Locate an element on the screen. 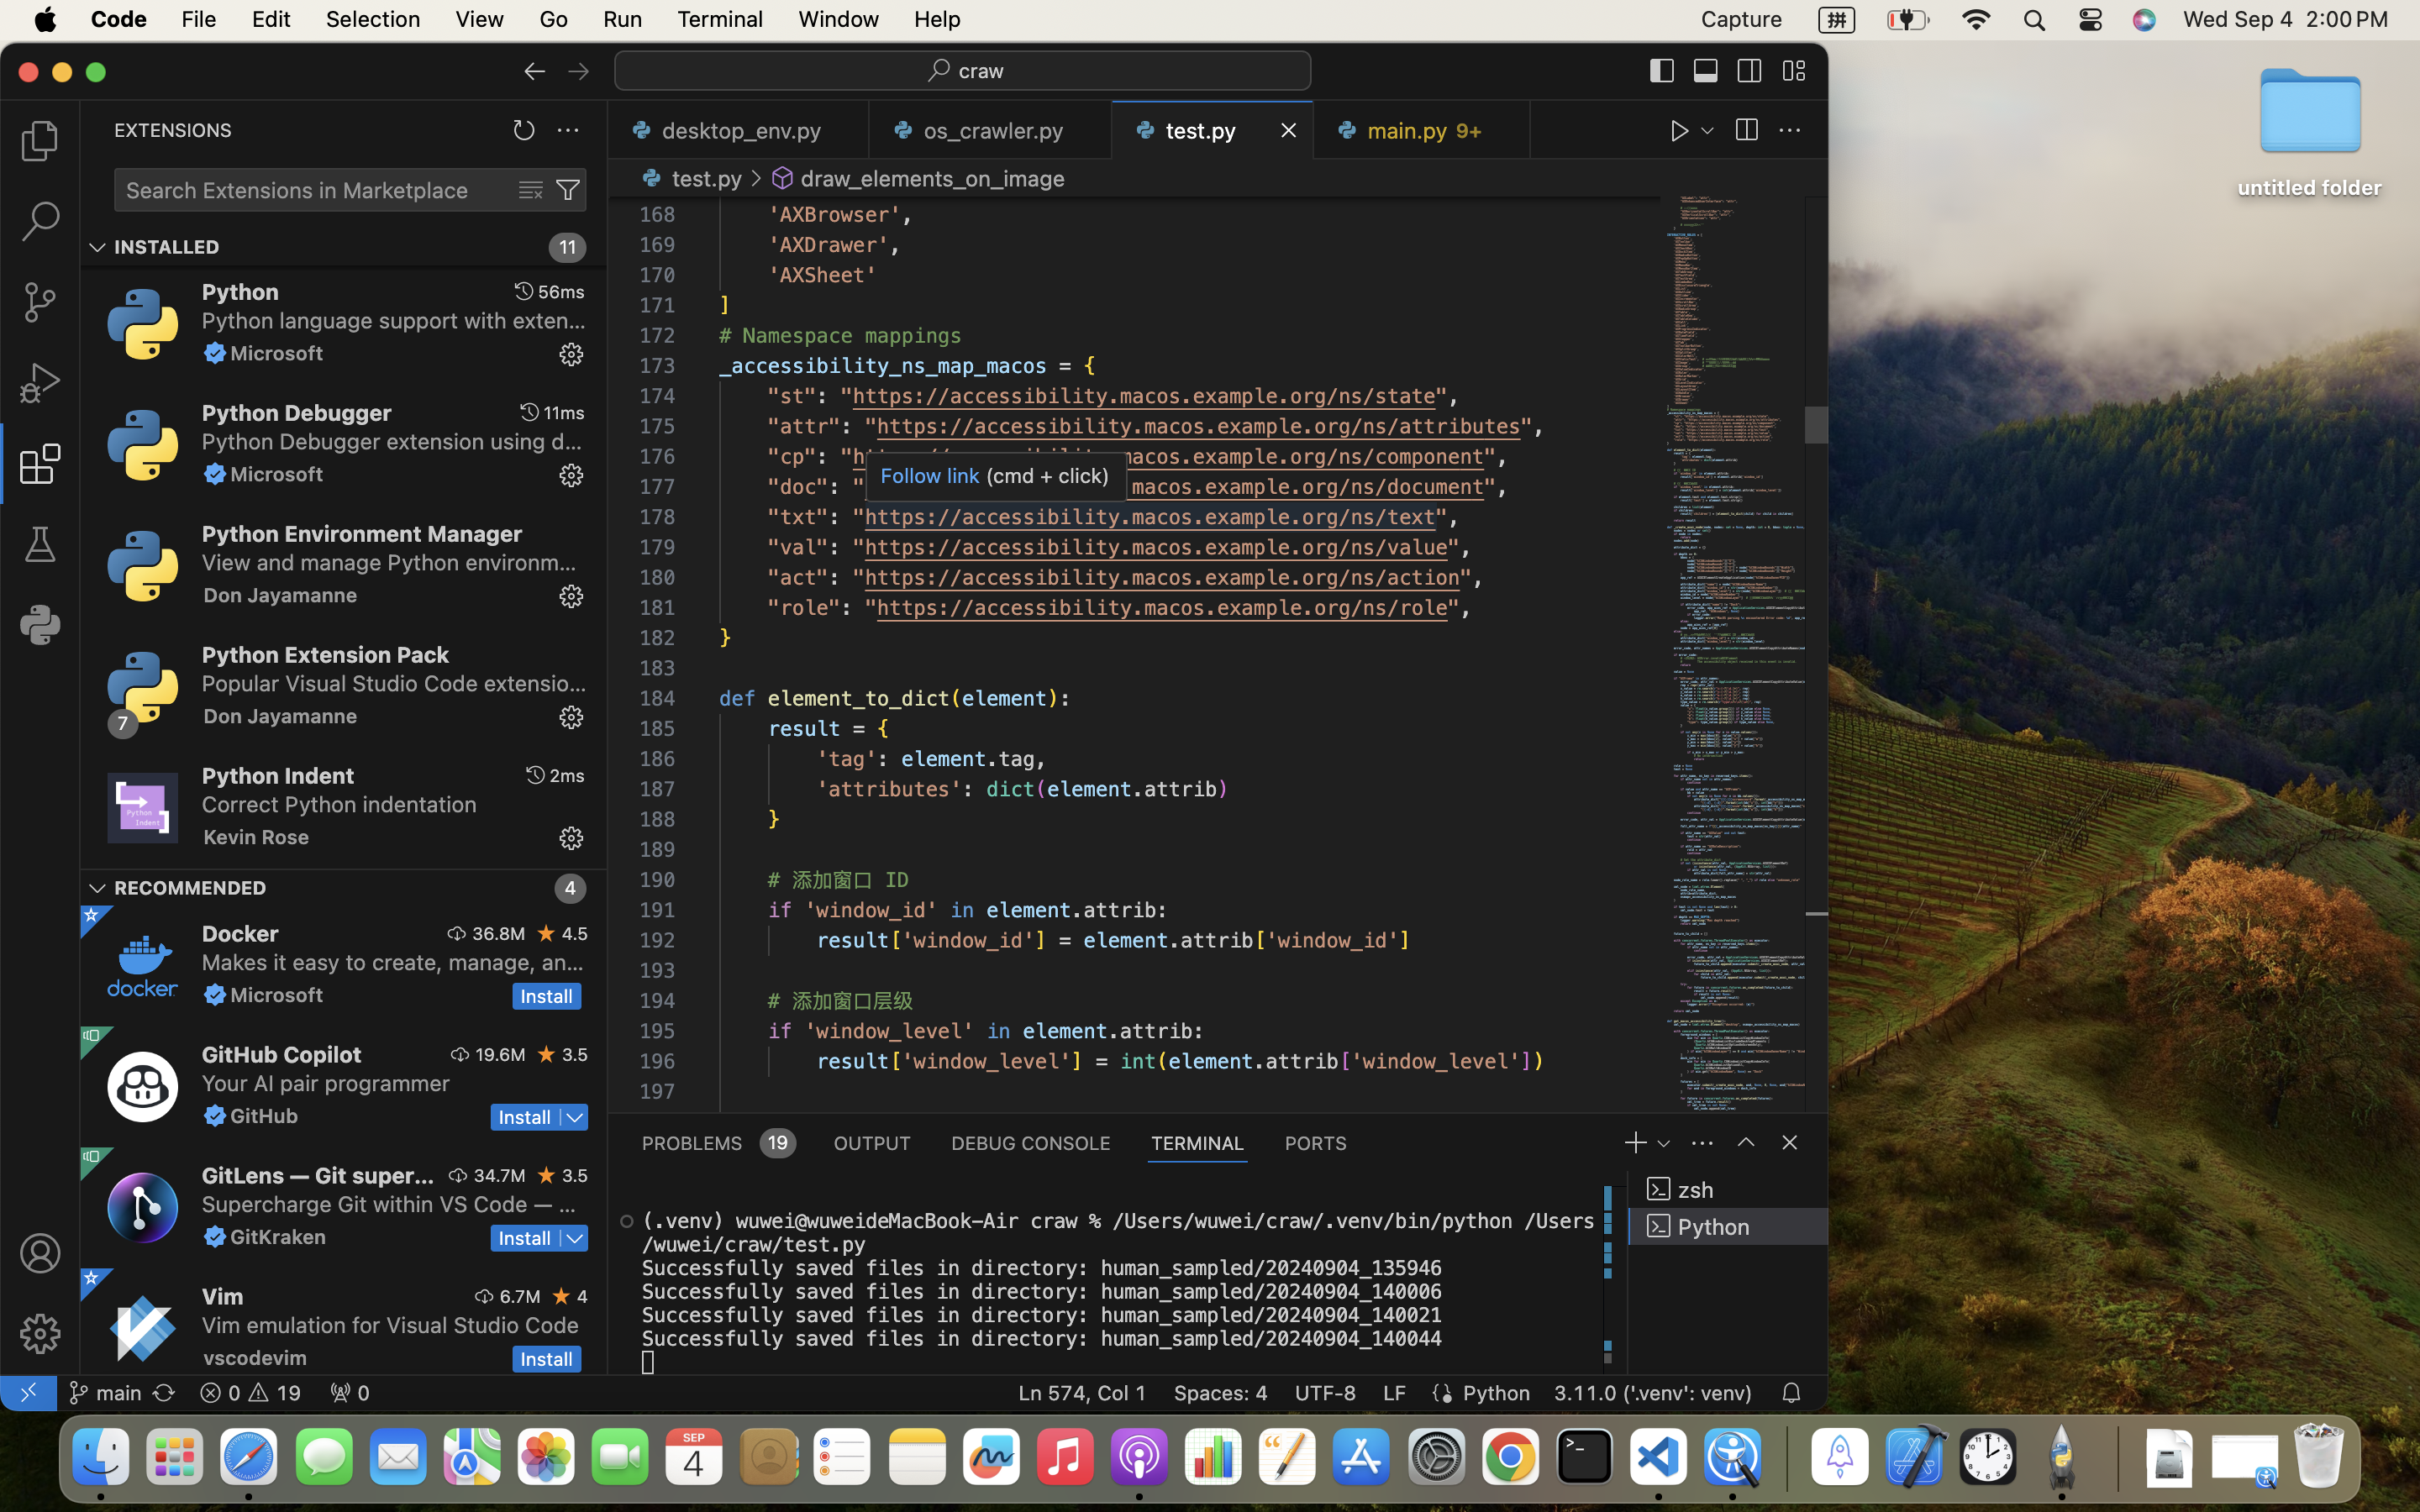   is located at coordinates (1662, 71).